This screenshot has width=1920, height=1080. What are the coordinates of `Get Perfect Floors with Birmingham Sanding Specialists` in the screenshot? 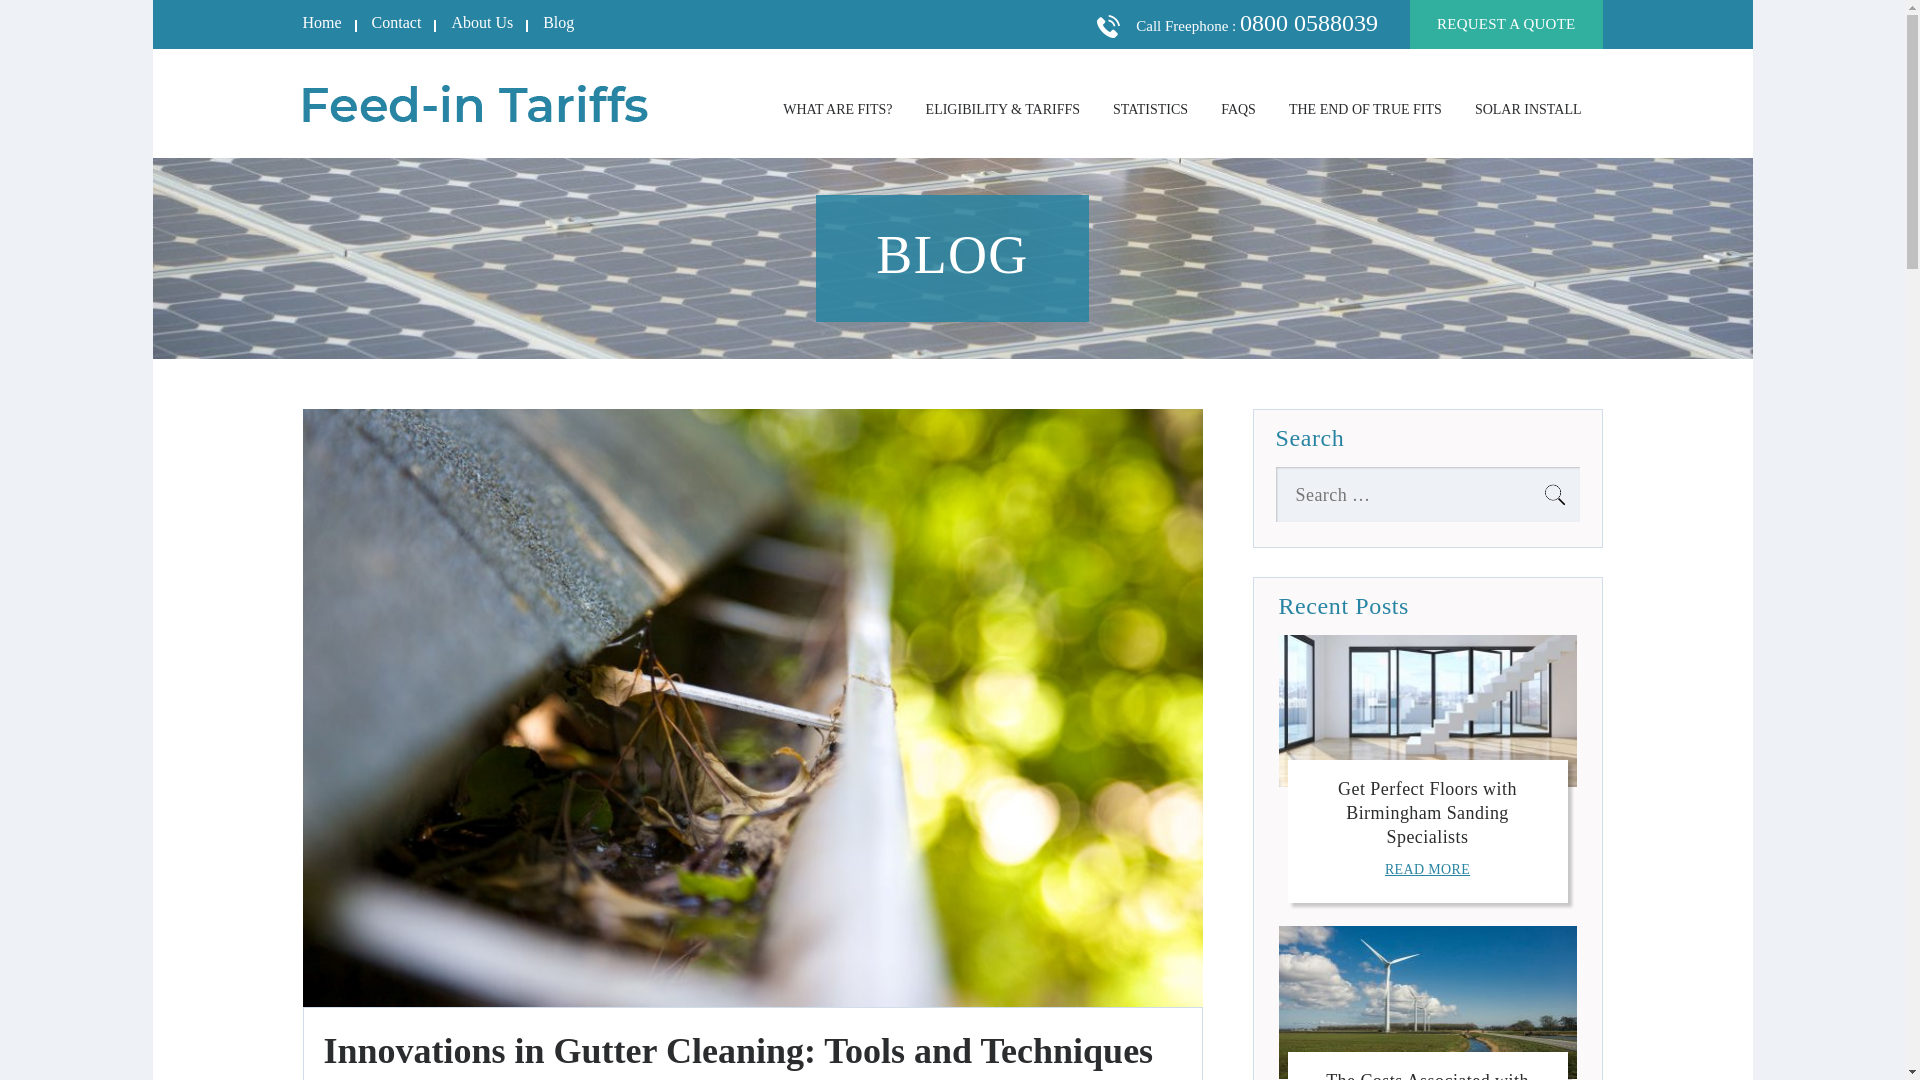 It's located at (1427, 812).